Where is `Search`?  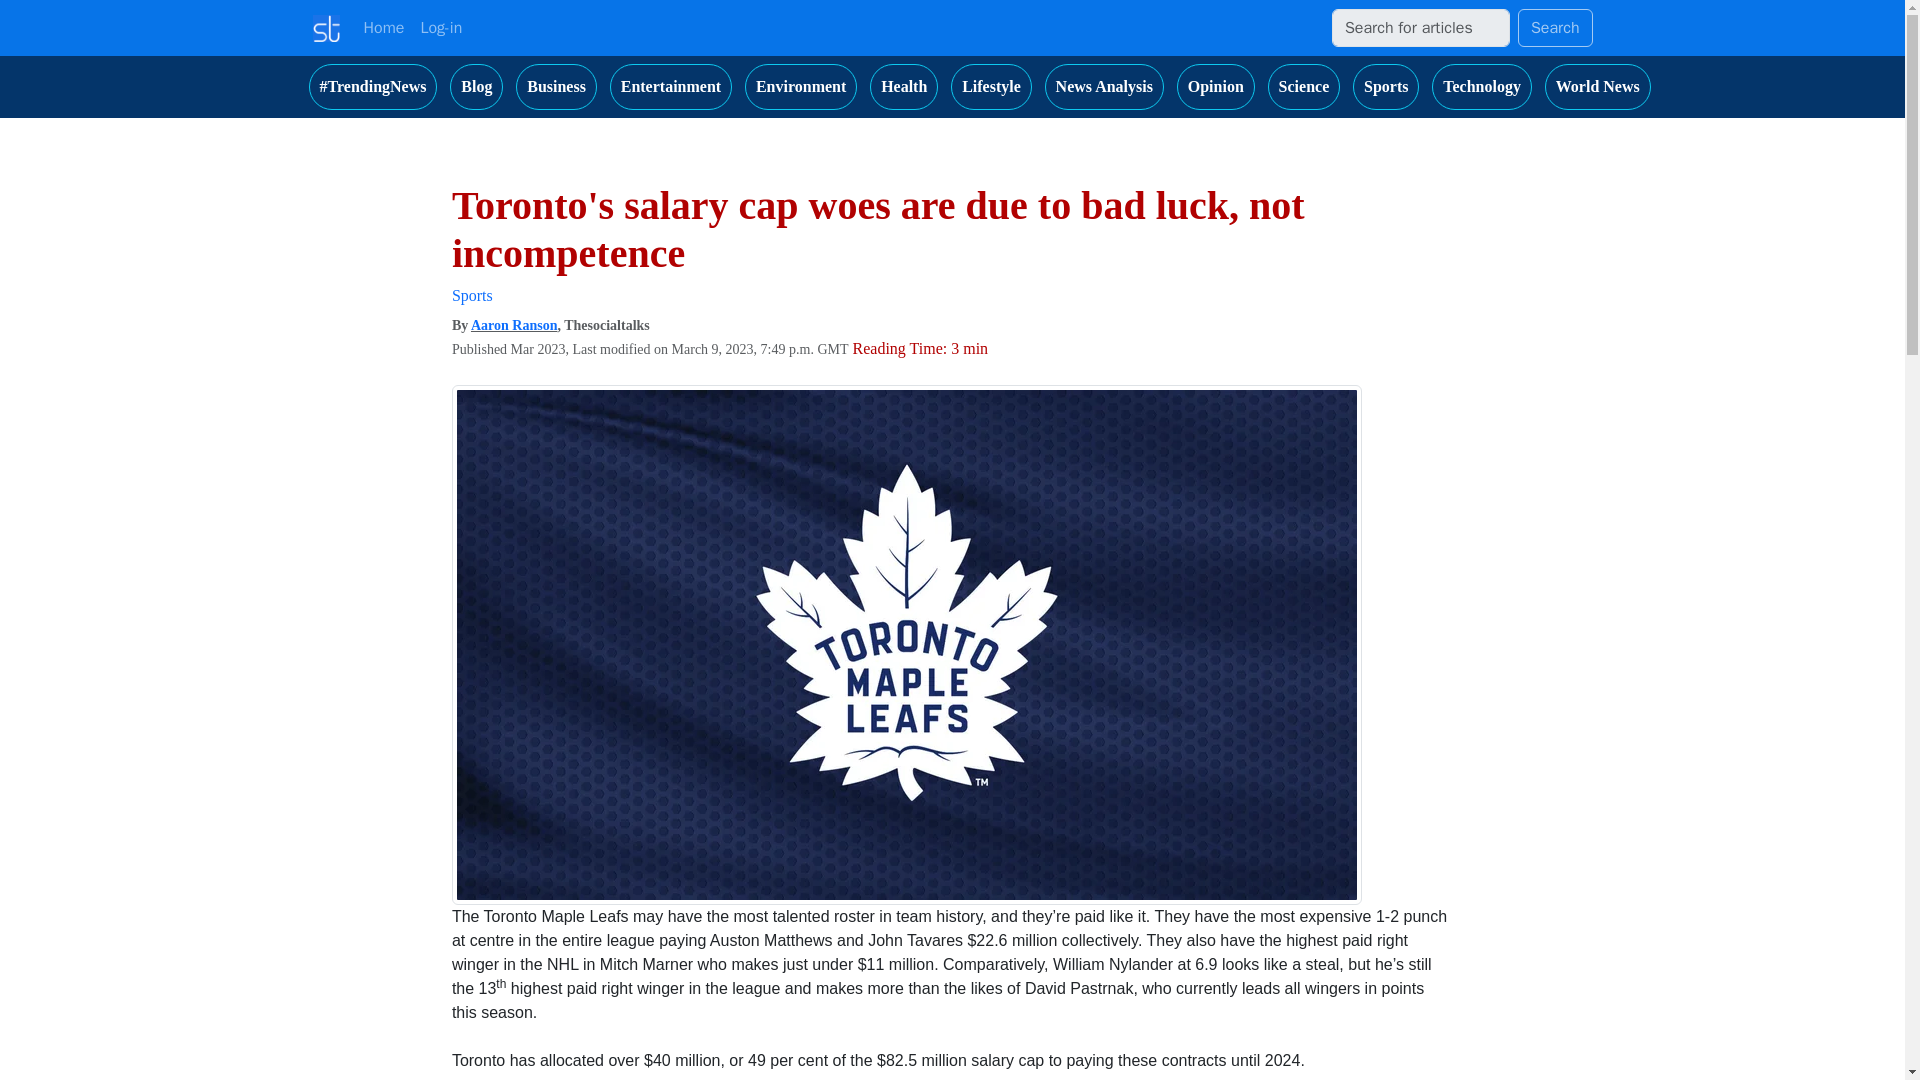
Search is located at coordinates (1556, 28).